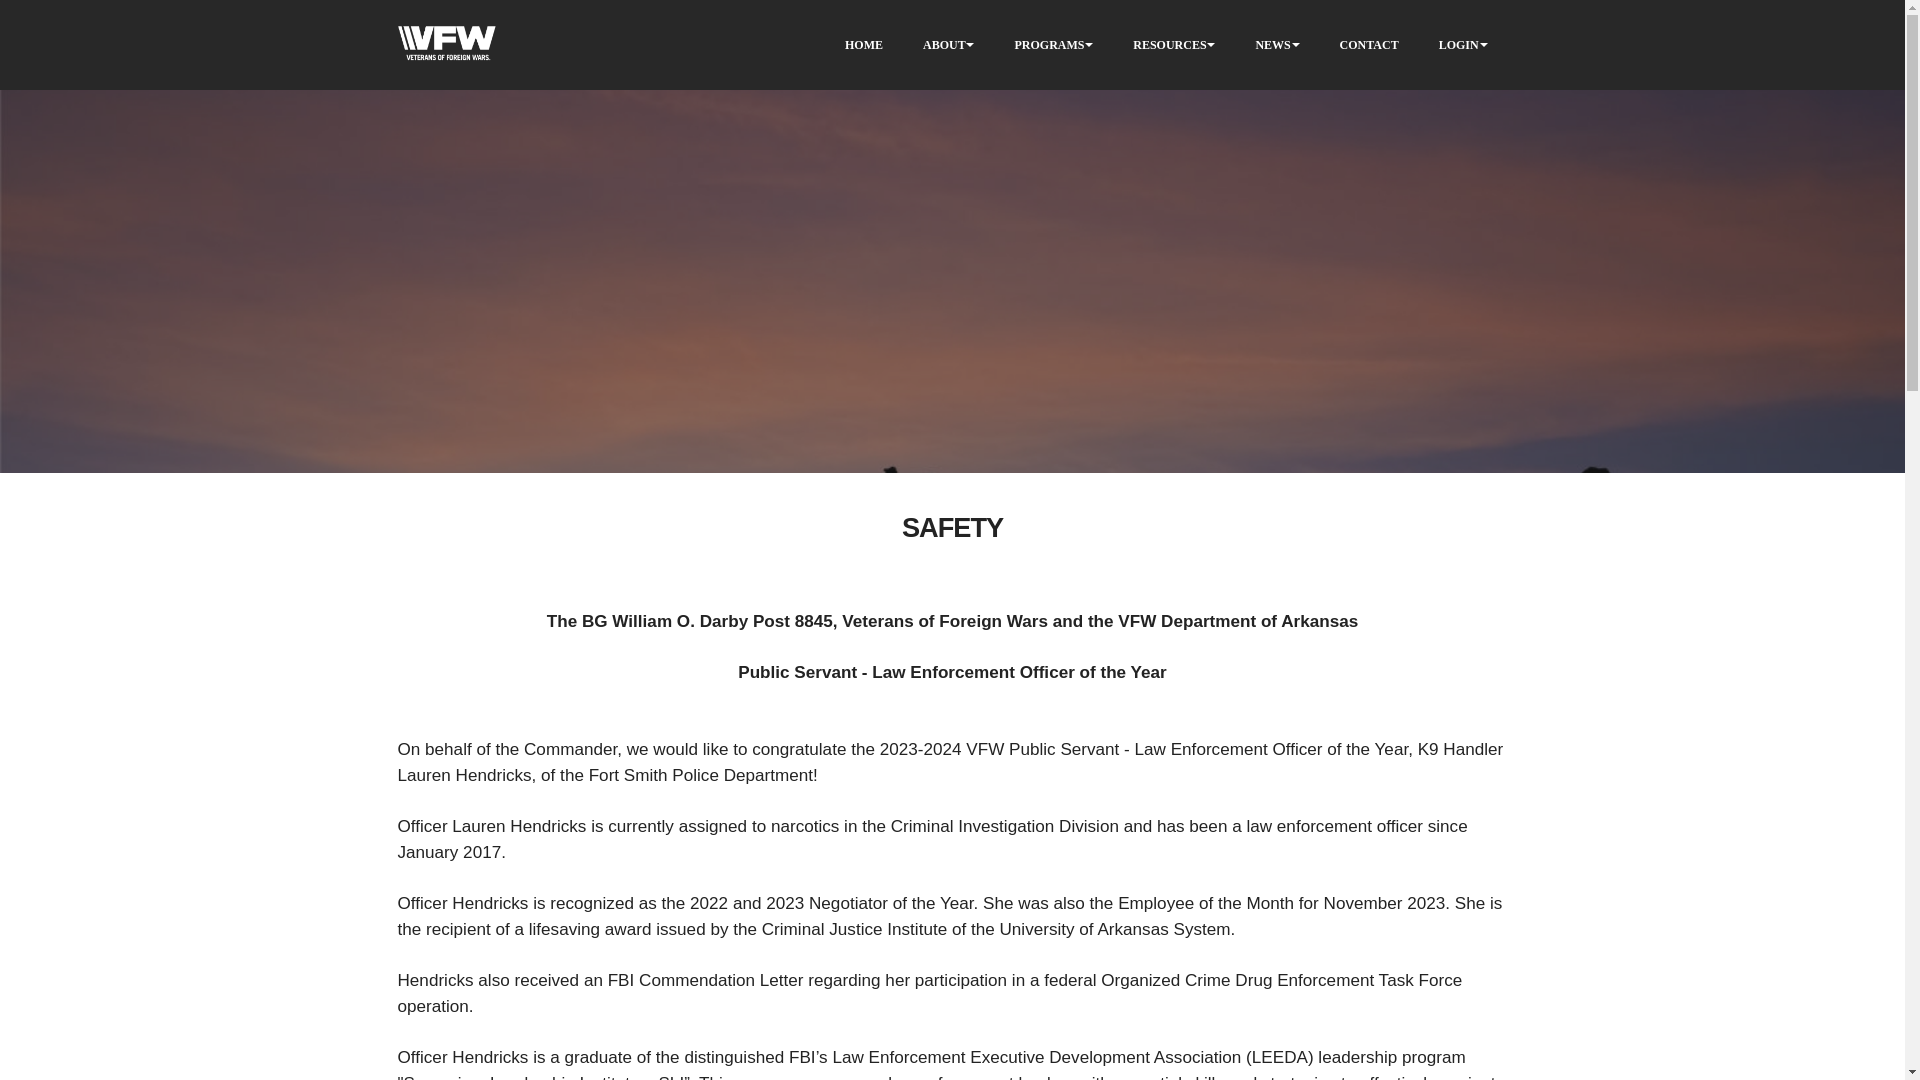 The height and width of the screenshot is (1080, 1920). Describe the element at coordinates (1048, 44) in the screenshot. I see `PROGRAMS` at that location.